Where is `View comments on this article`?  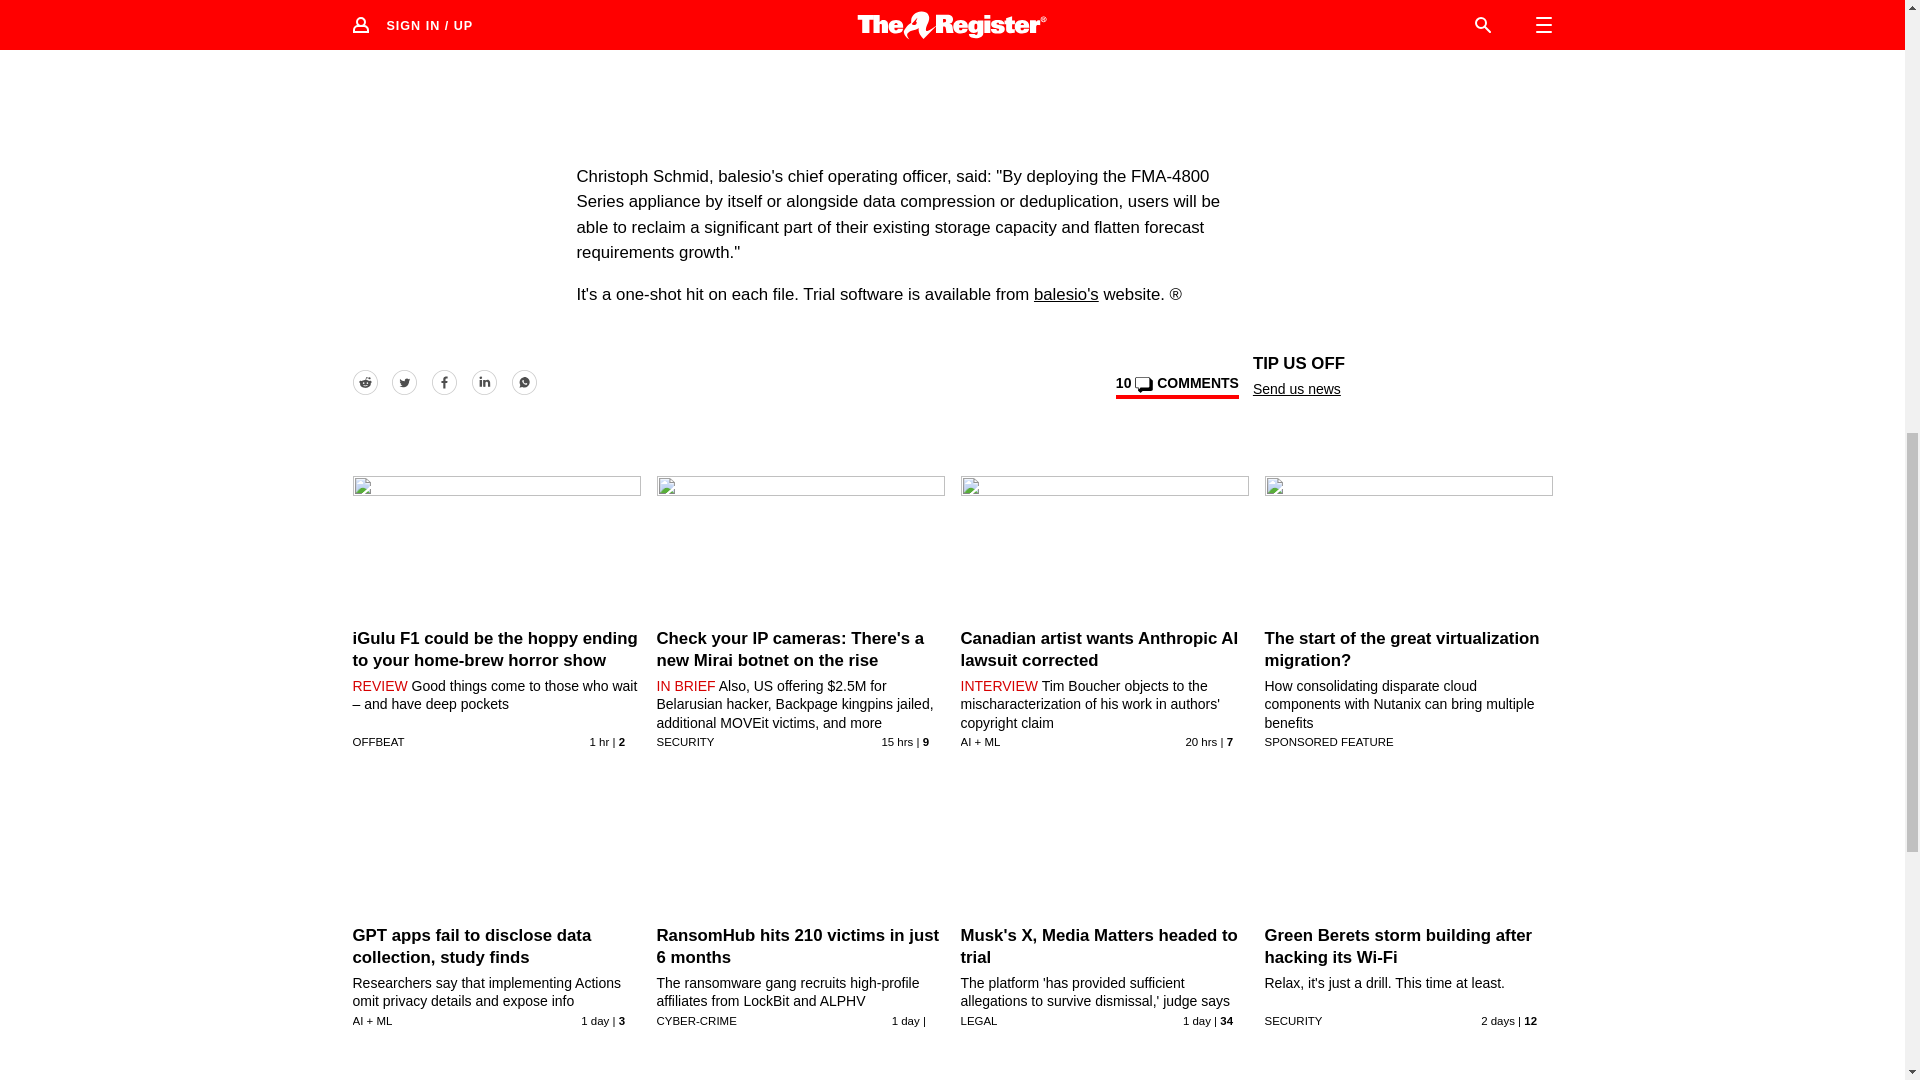 View comments on this article is located at coordinates (1176, 386).